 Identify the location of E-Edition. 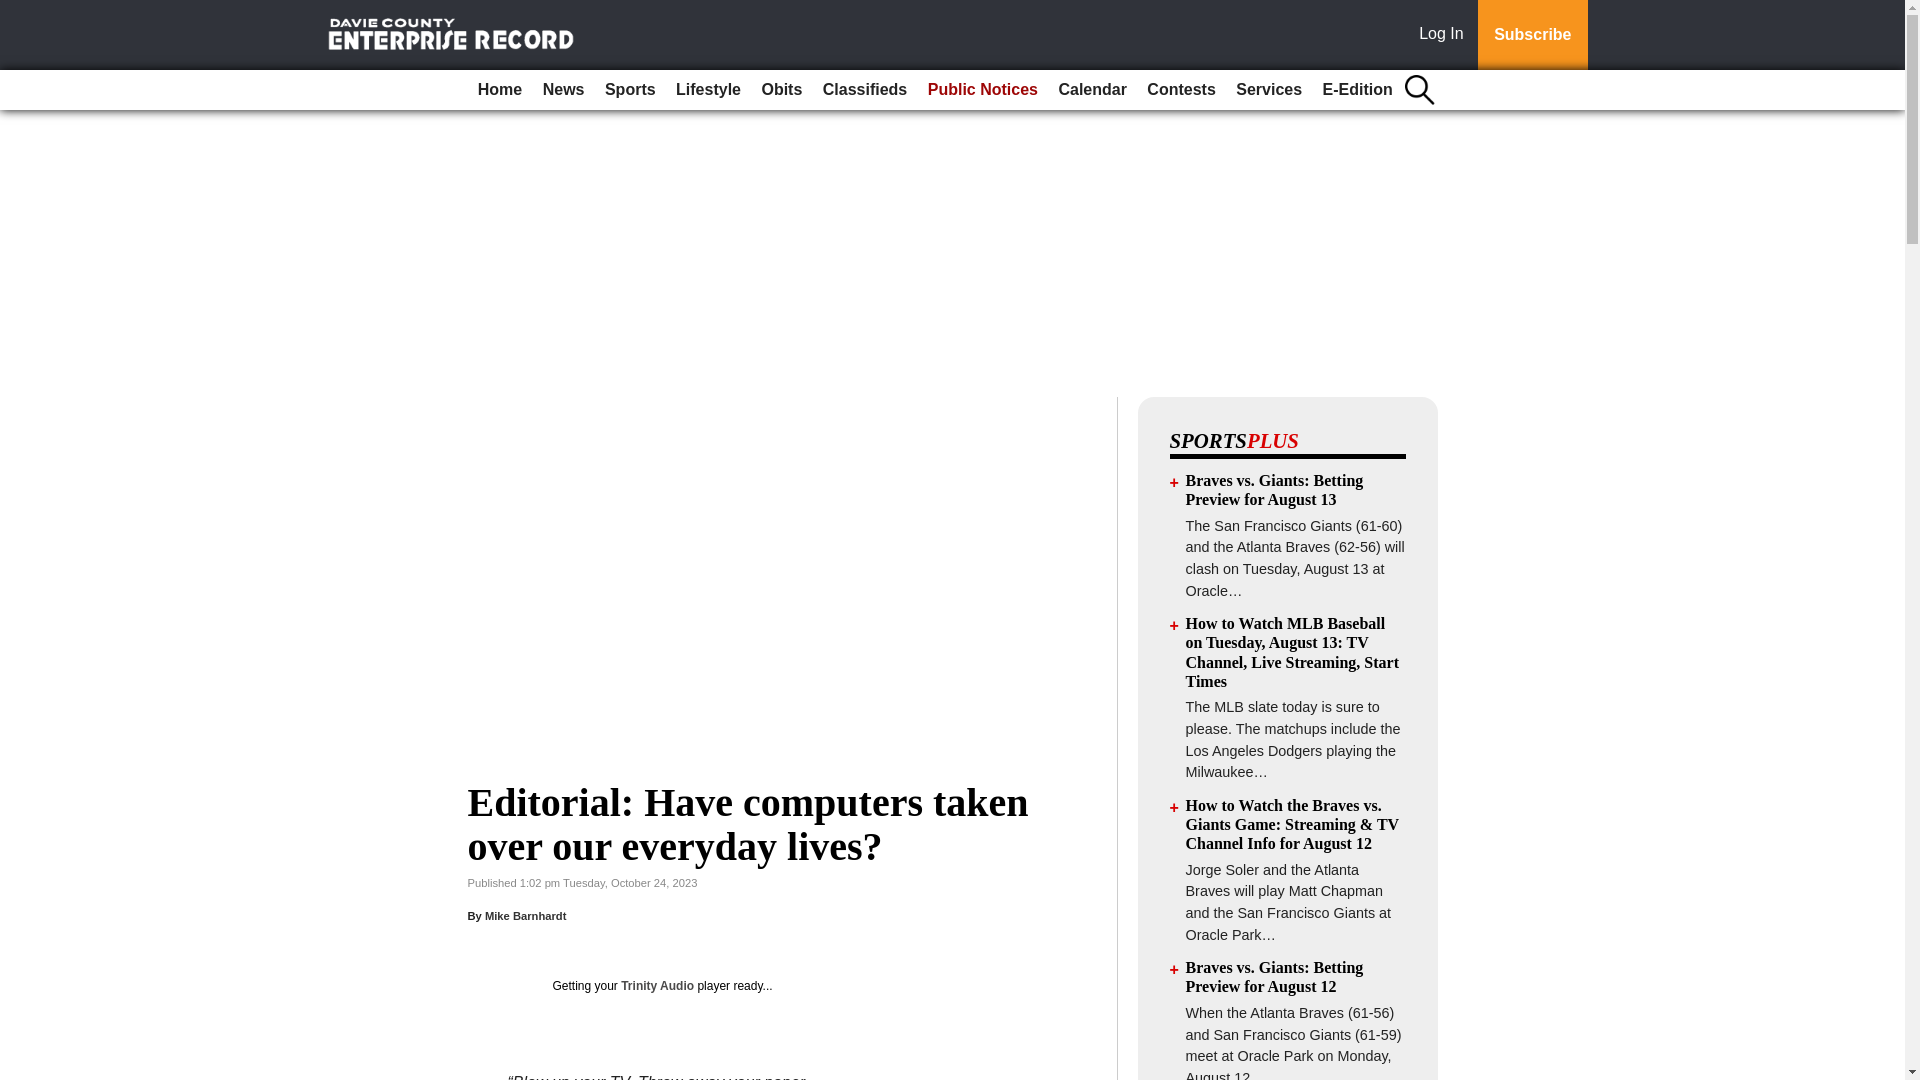
(1358, 90).